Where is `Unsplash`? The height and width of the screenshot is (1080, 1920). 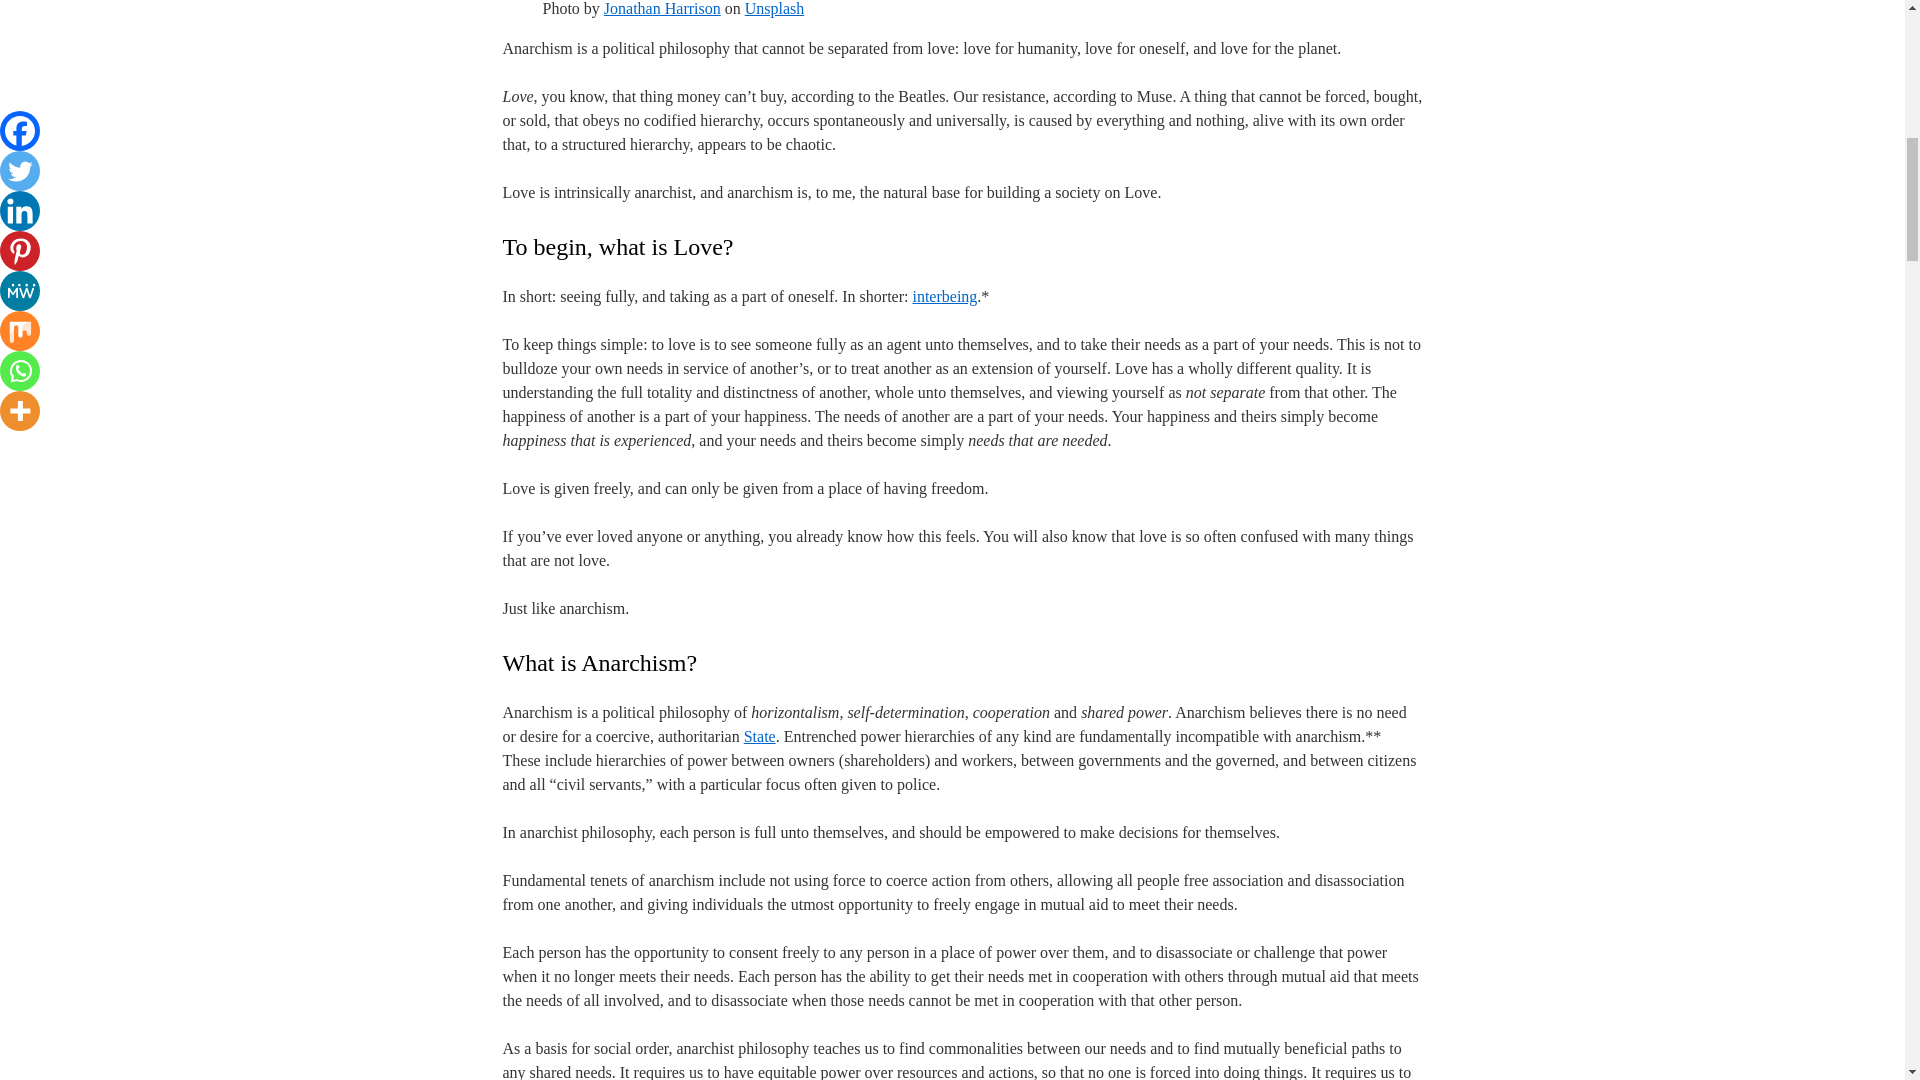 Unsplash is located at coordinates (774, 8).